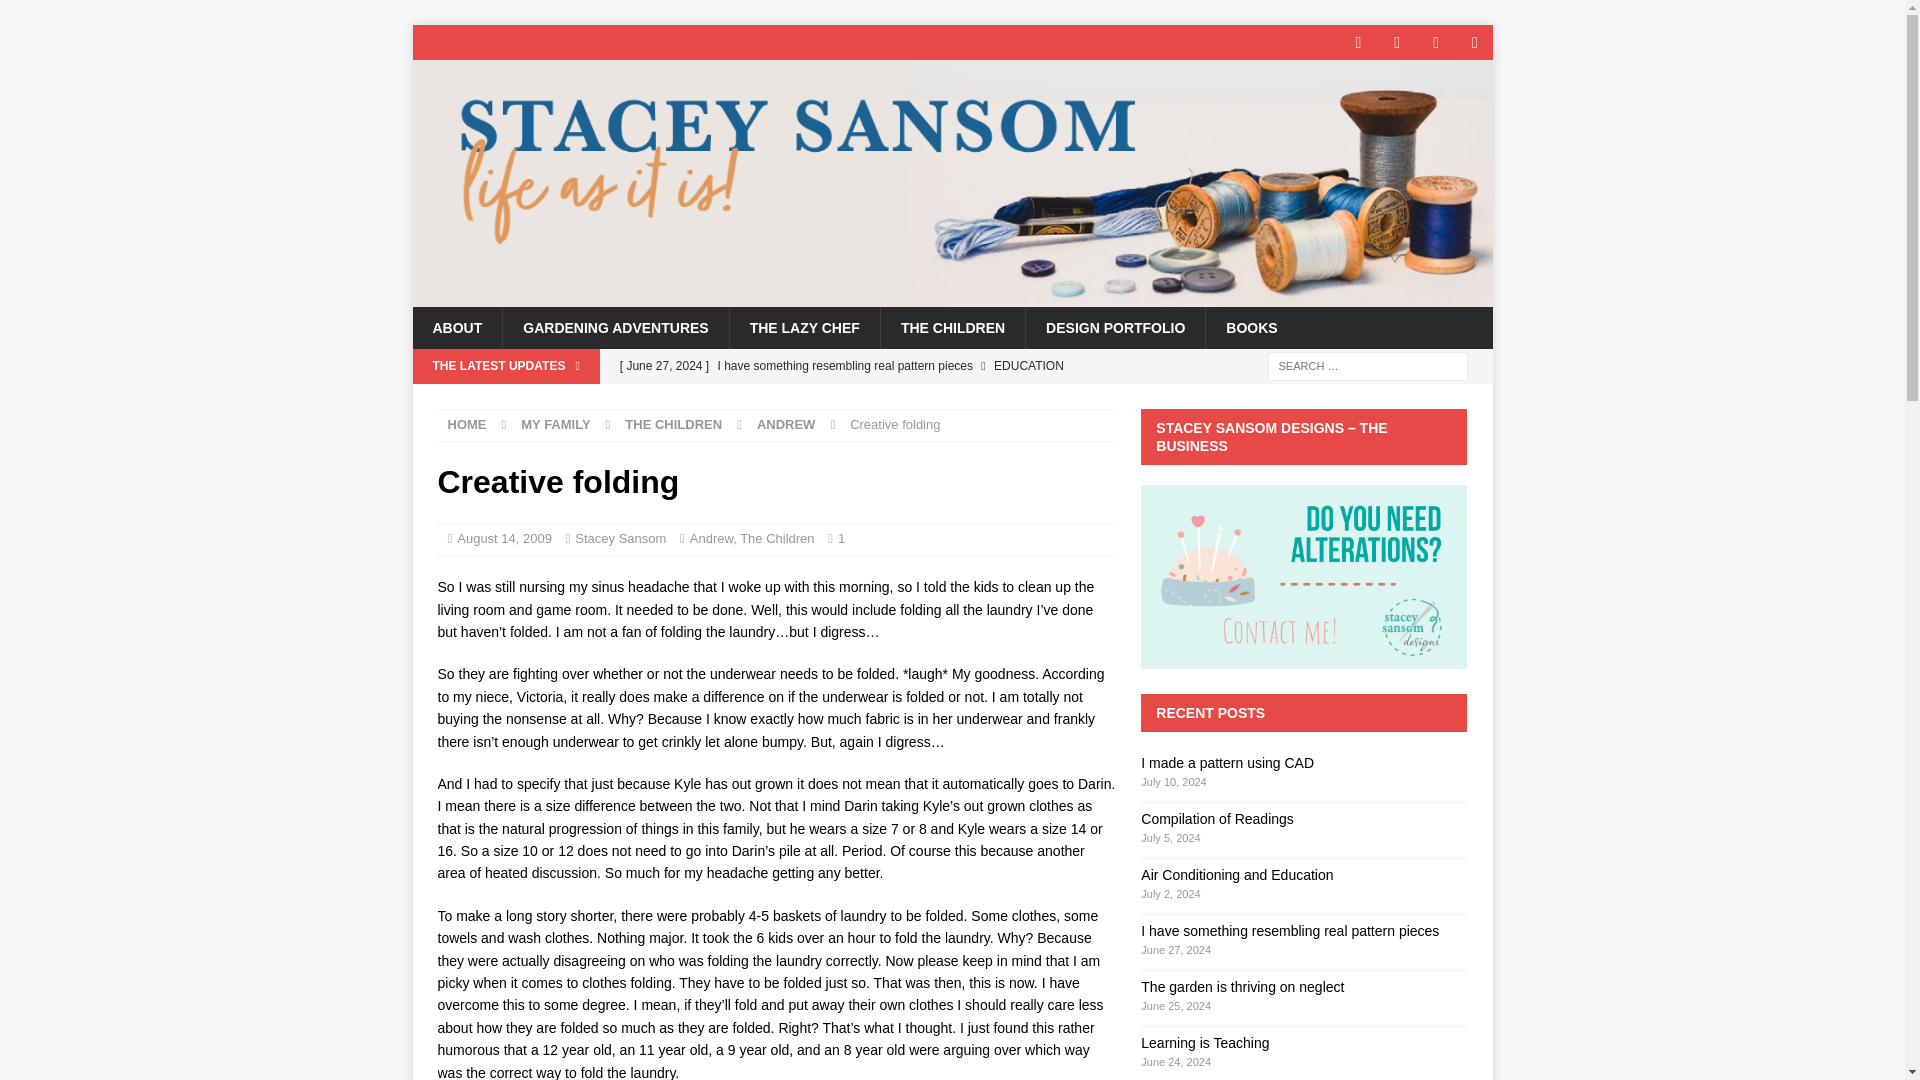 This screenshot has height=1080, width=1920. I want to click on The garden is thriving on neglect, so click(862, 400).